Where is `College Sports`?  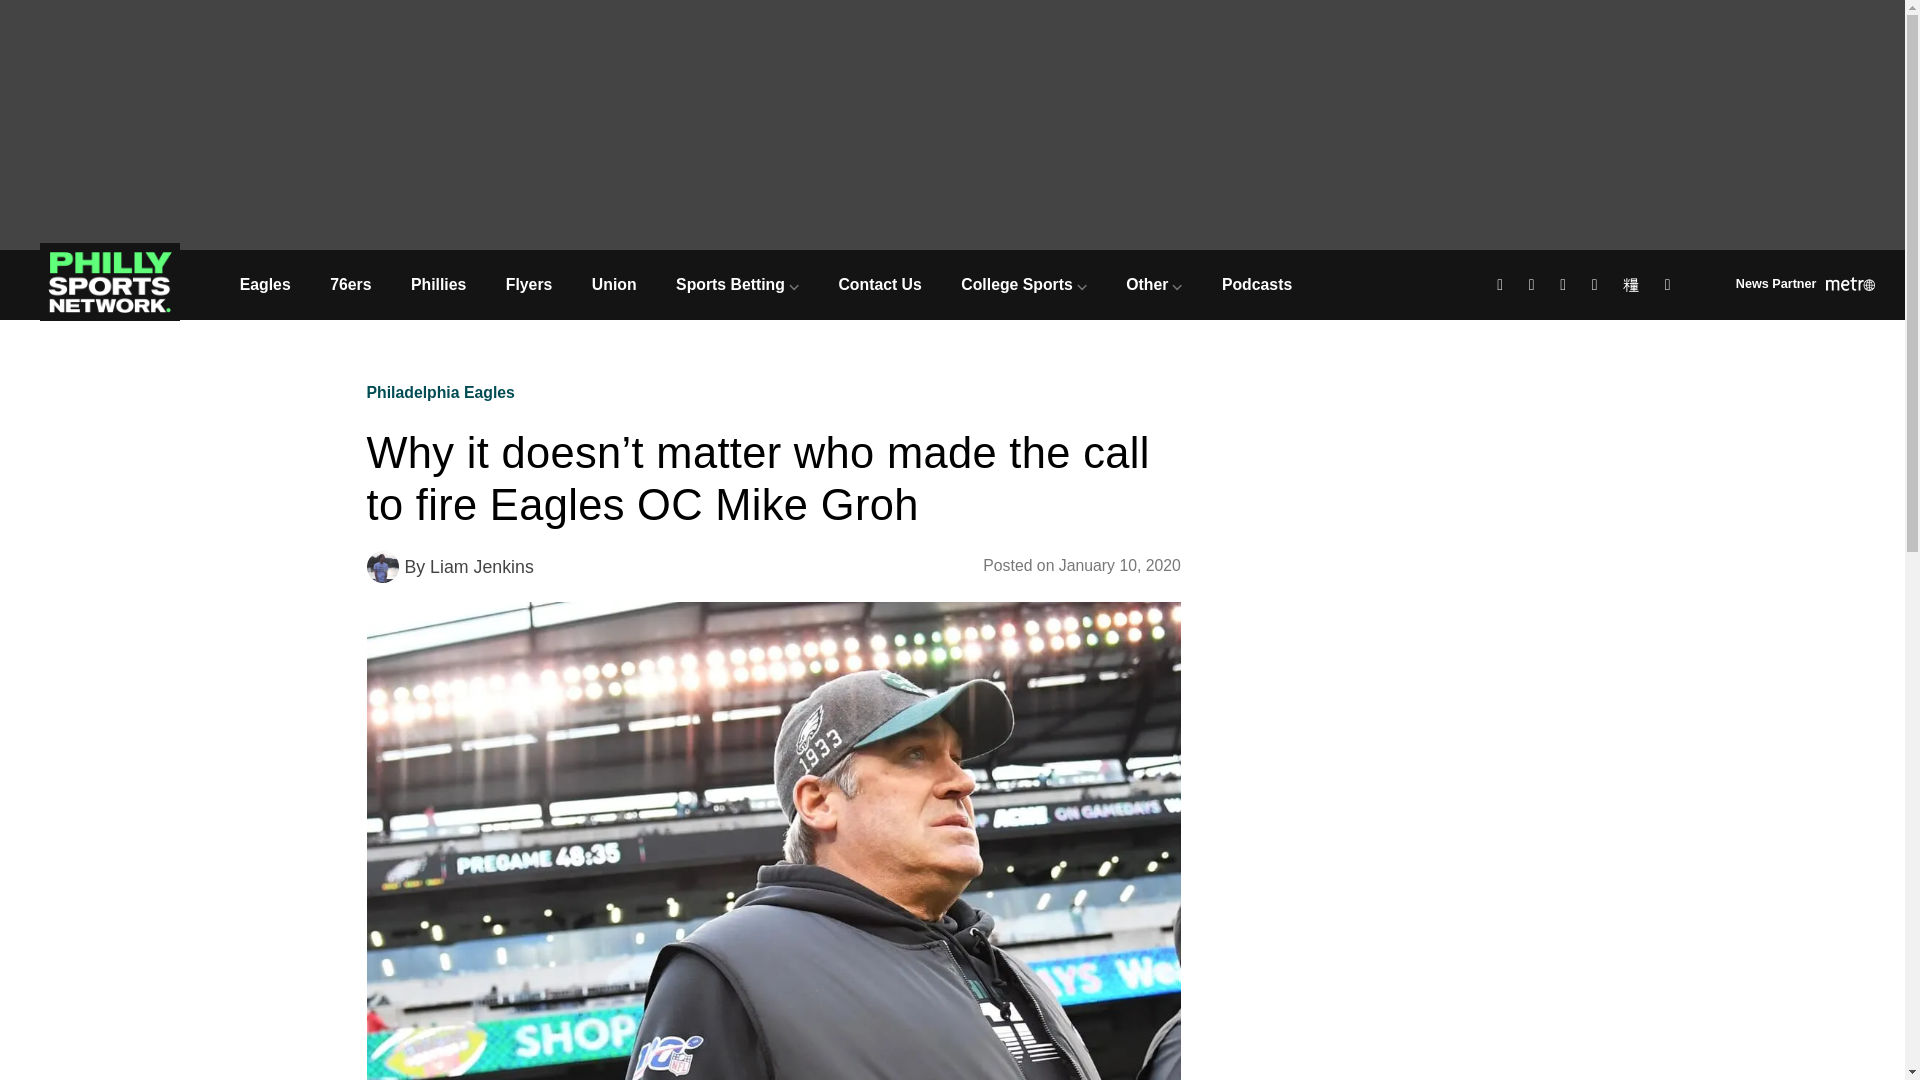
College Sports is located at coordinates (1024, 284).